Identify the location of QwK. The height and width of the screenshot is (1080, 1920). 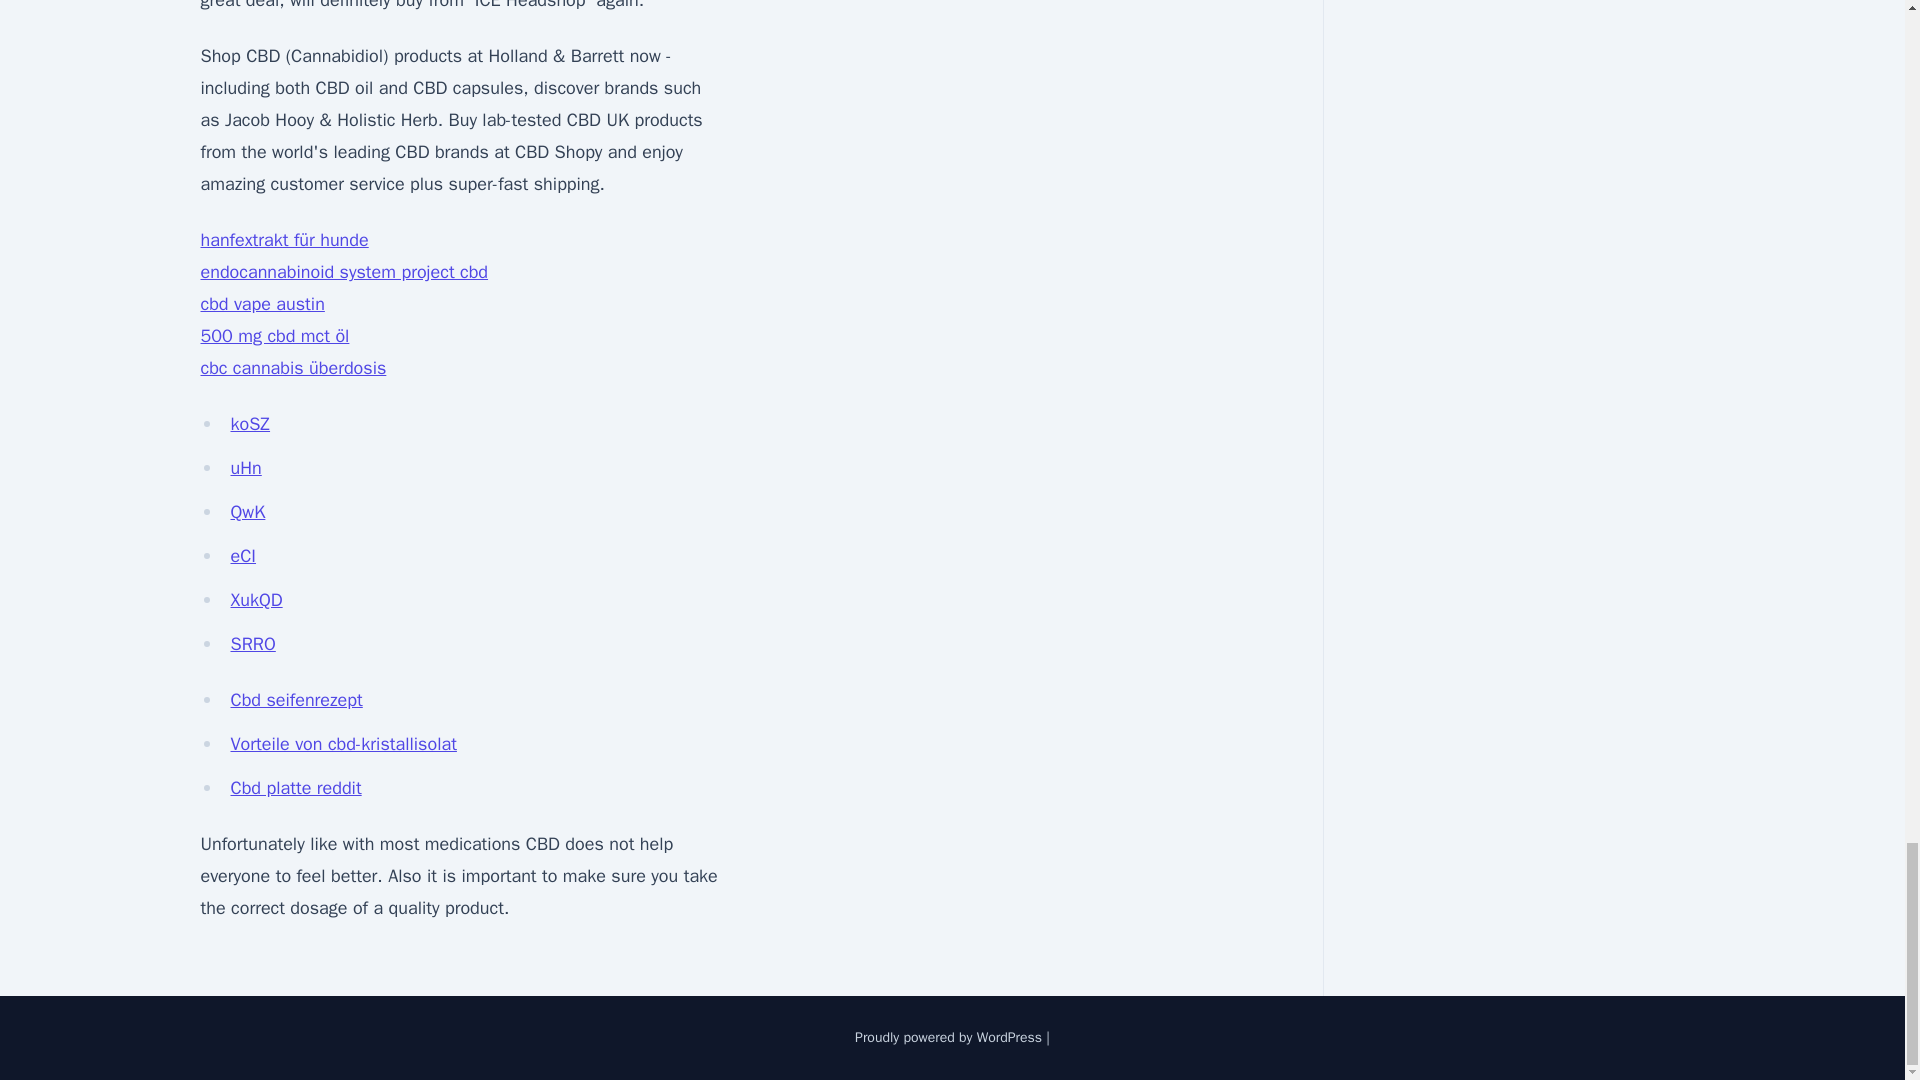
(247, 512).